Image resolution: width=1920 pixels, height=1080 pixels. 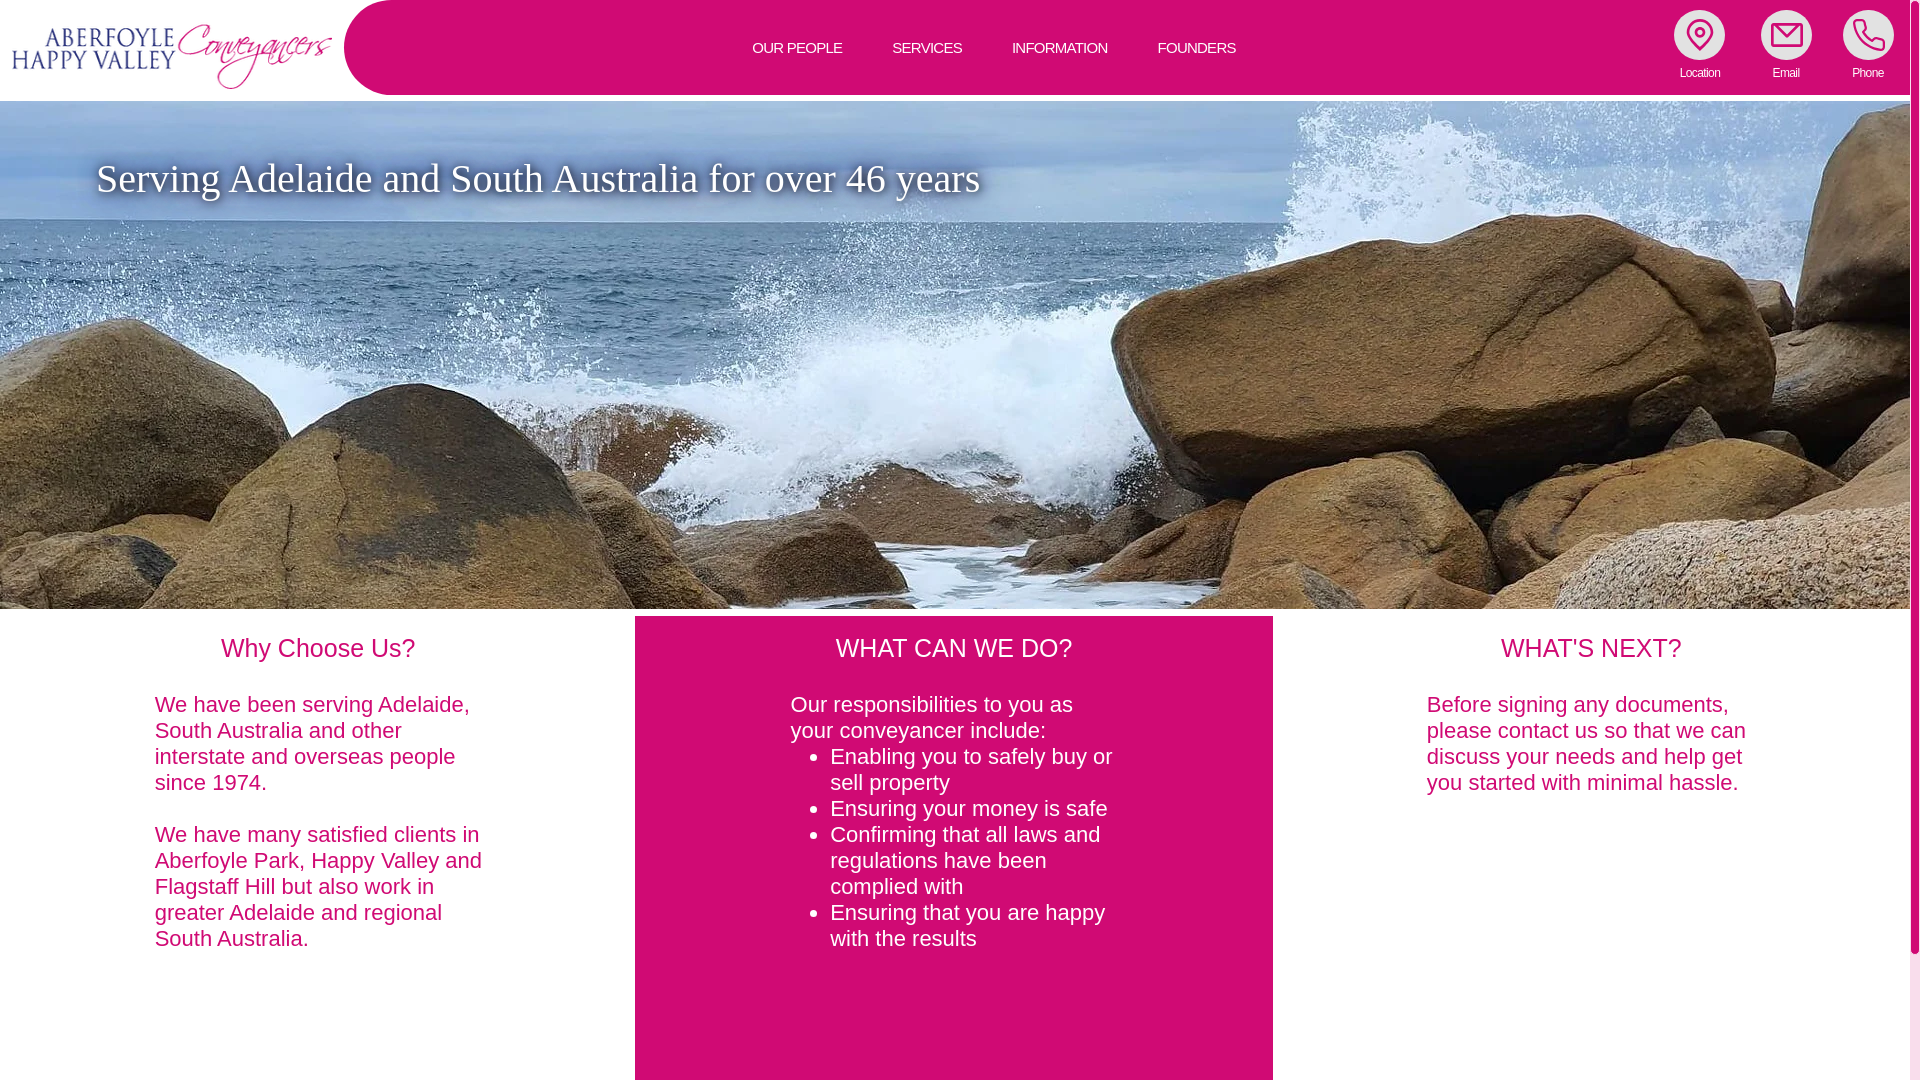 What do you see at coordinates (796, 48) in the screenshot?
I see `OUR PEOPLE` at bounding box center [796, 48].